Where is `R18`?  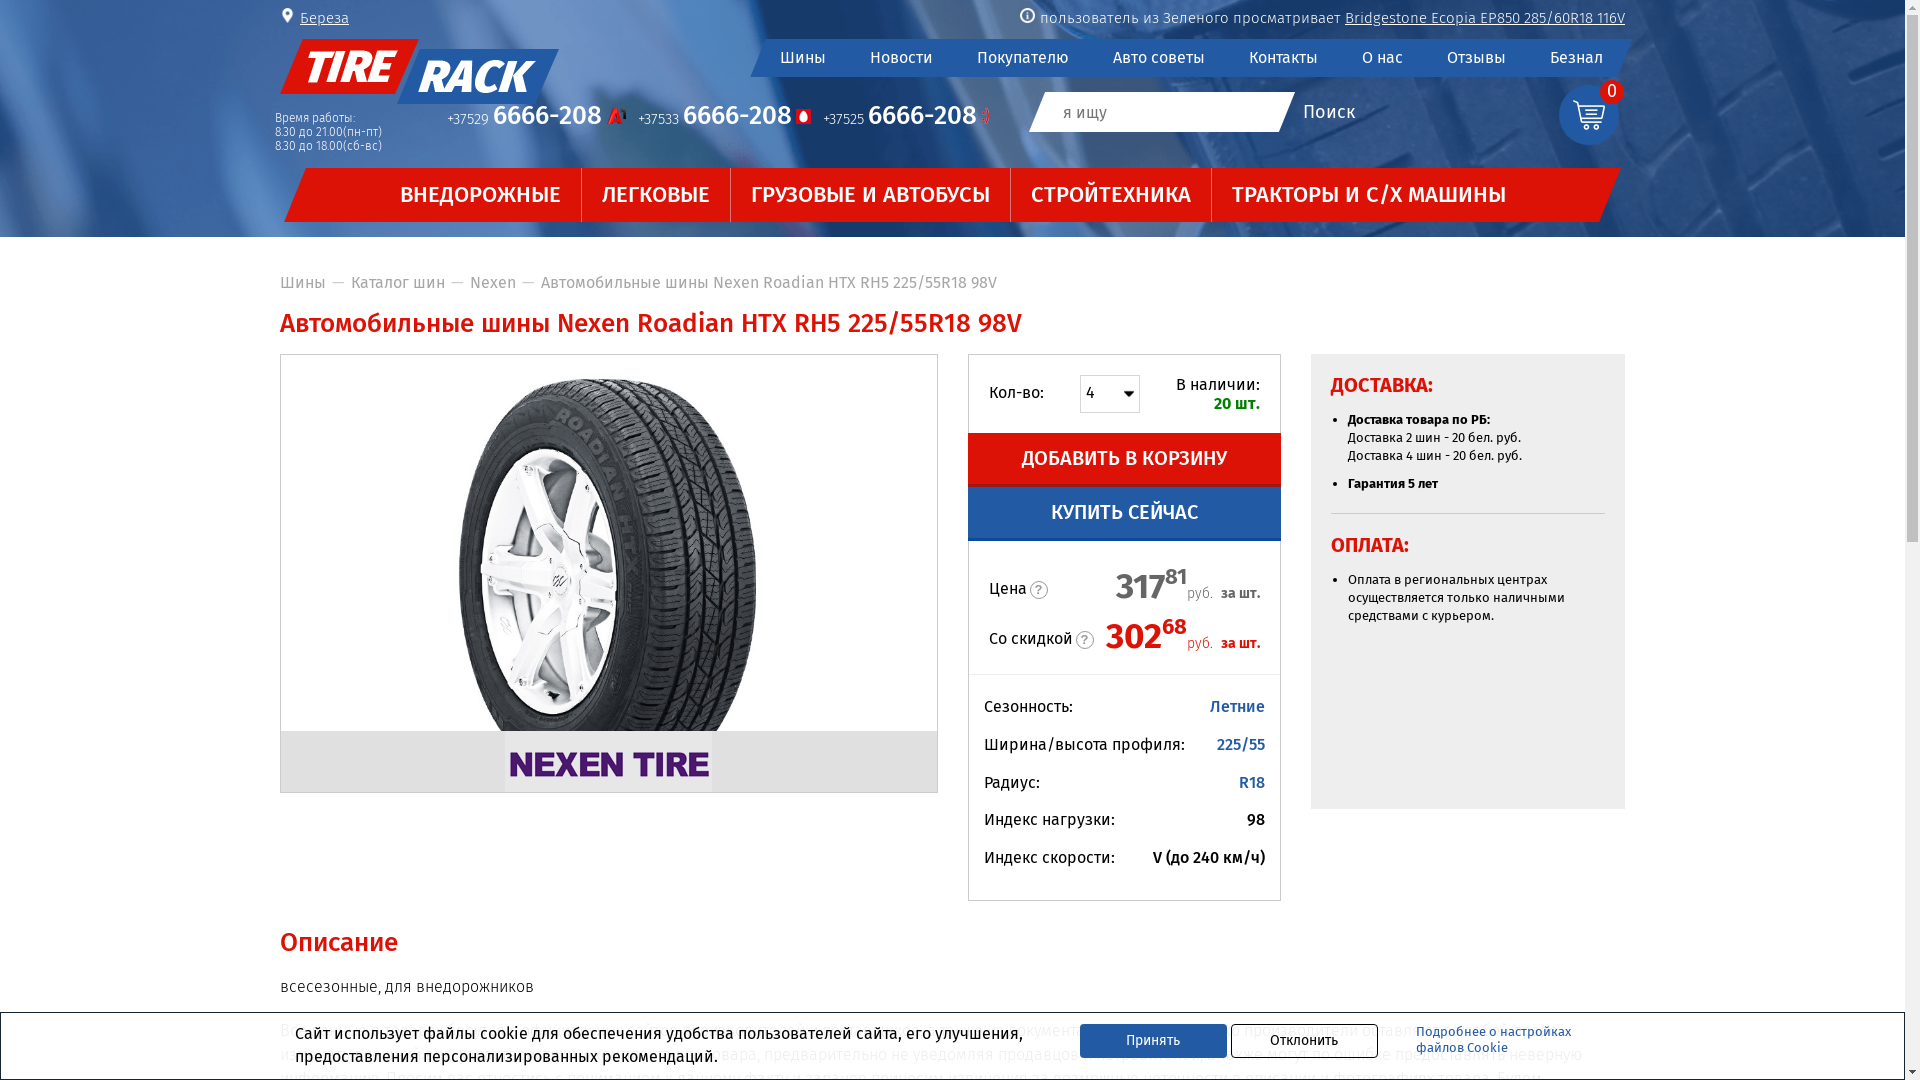 R18 is located at coordinates (1252, 782).